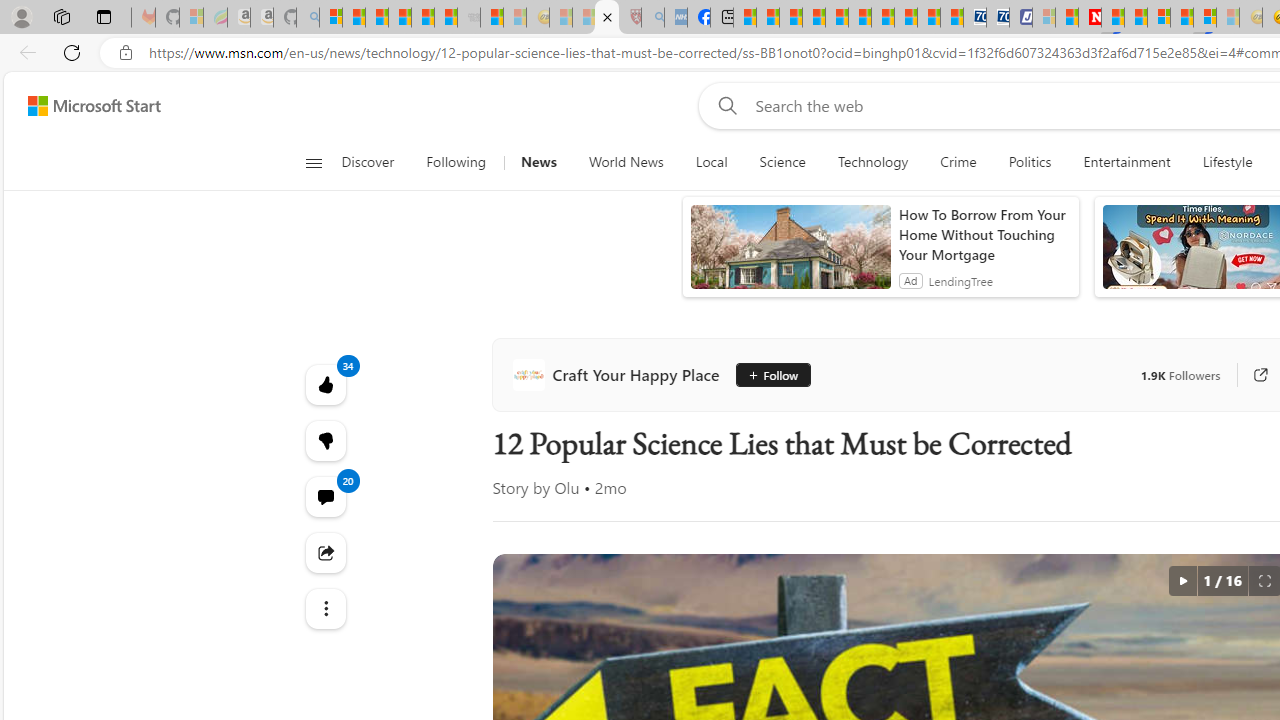 The image size is (1280, 720). What do you see at coordinates (324, 552) in the screenshot?
I see `Share this story` at bounding box center [324, 552].